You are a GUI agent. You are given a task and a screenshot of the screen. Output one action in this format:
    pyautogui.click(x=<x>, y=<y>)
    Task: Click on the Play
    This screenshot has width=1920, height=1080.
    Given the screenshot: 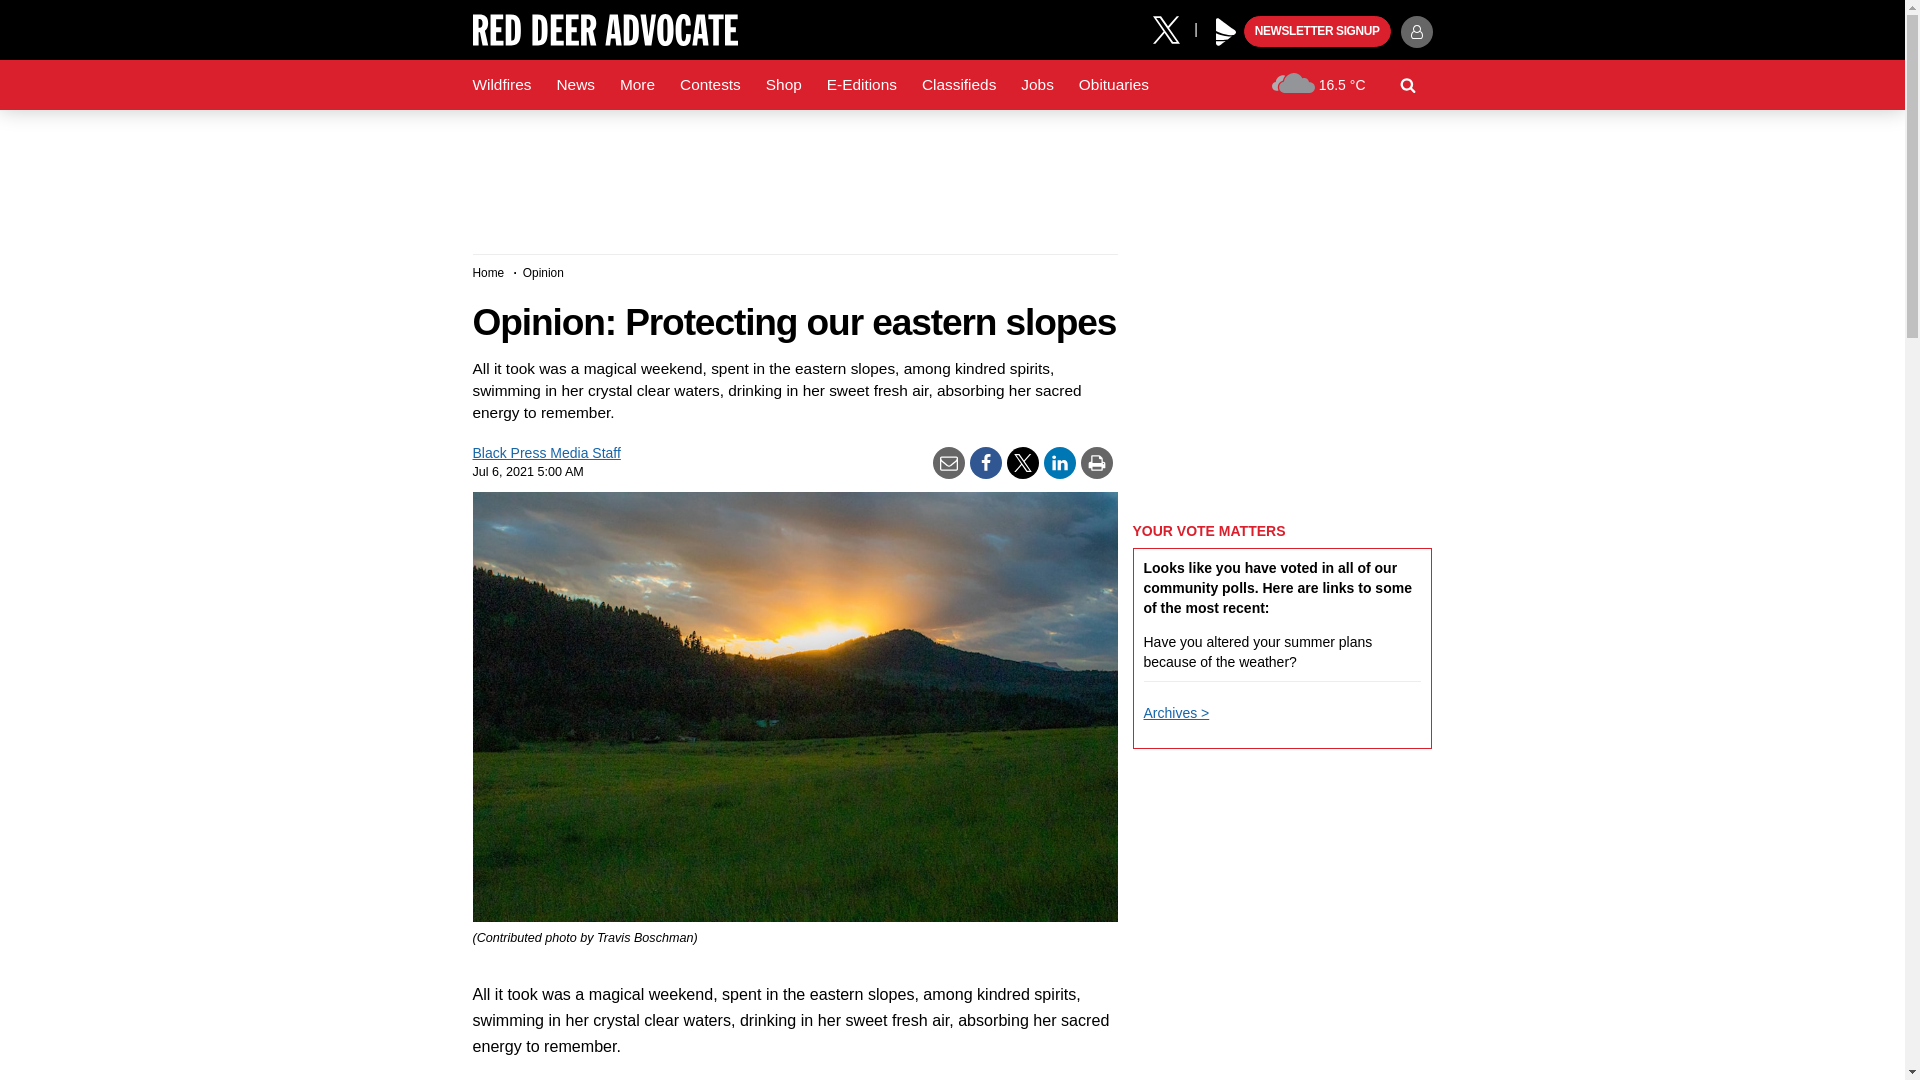 What is the action you would take?
    pyautogui.click(x=1226, y=32)
    